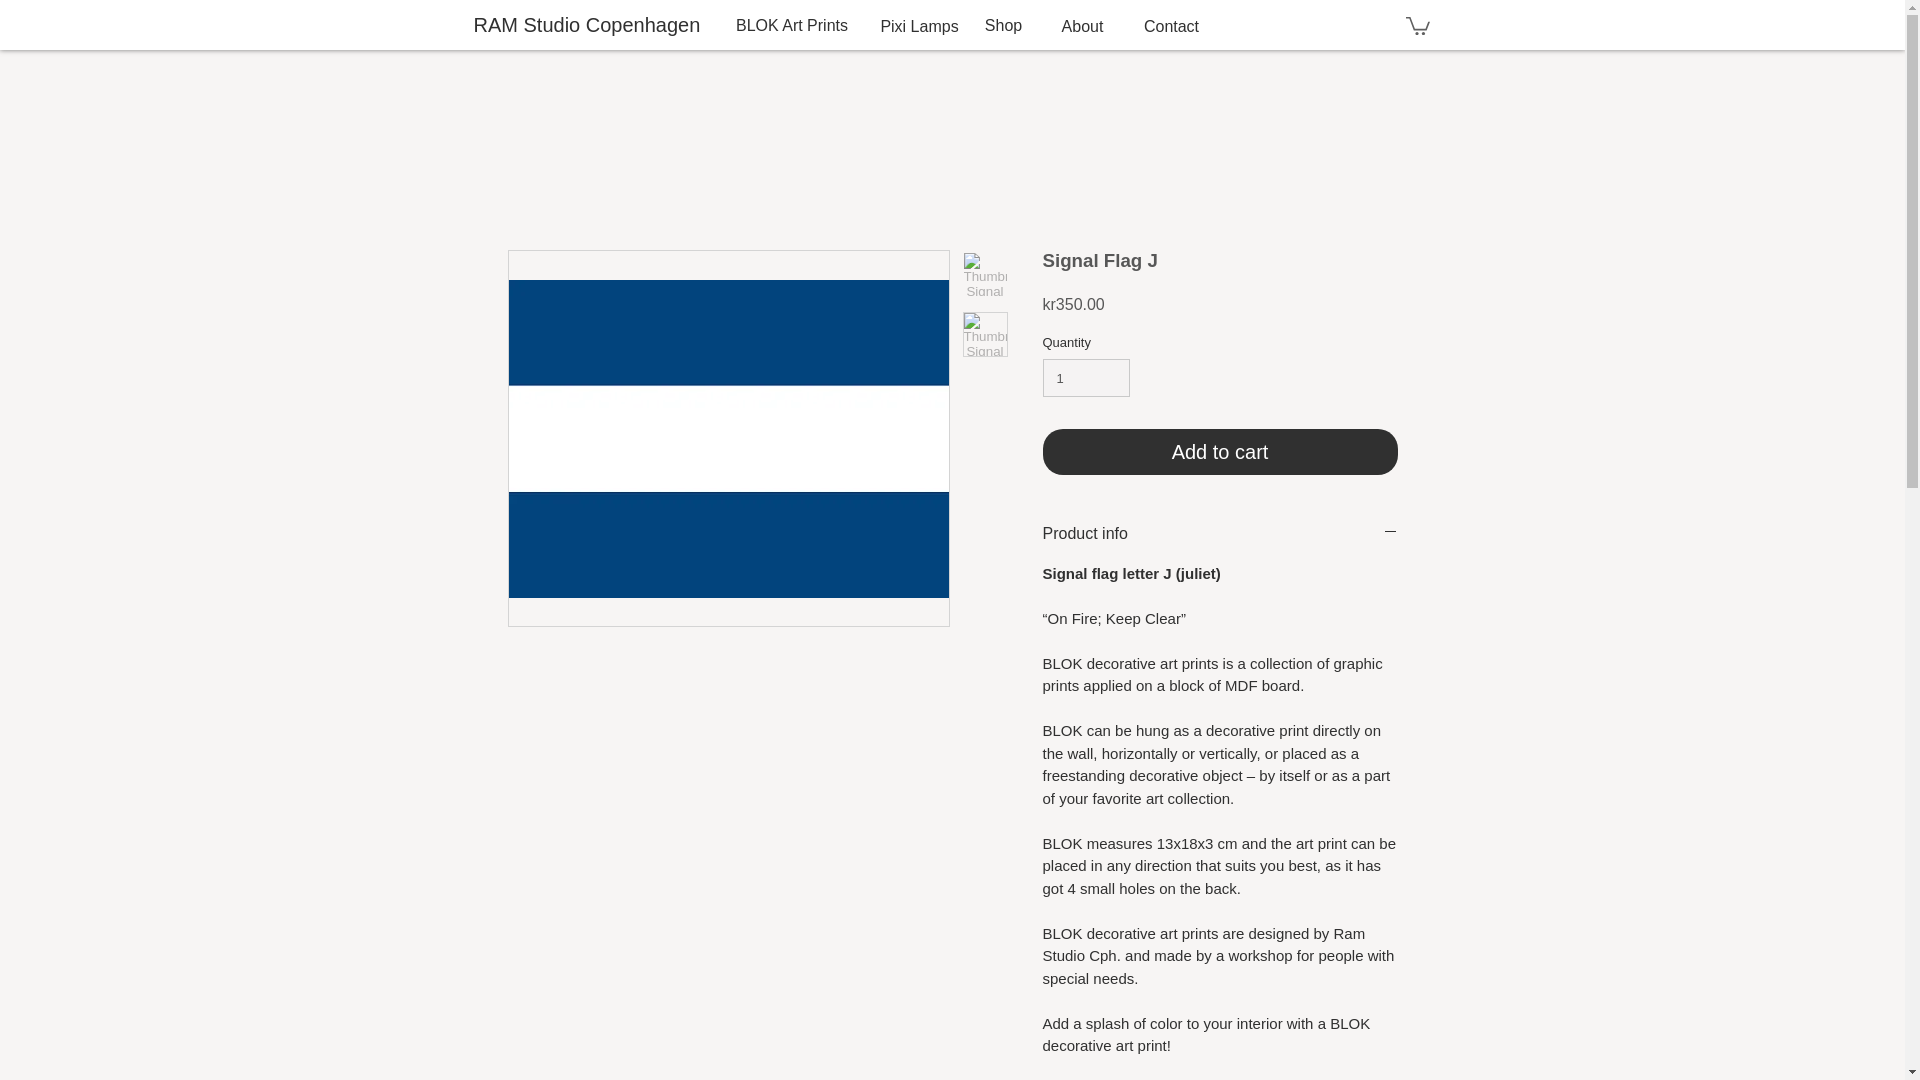  I want to click on Shop, so click(1004, 26).